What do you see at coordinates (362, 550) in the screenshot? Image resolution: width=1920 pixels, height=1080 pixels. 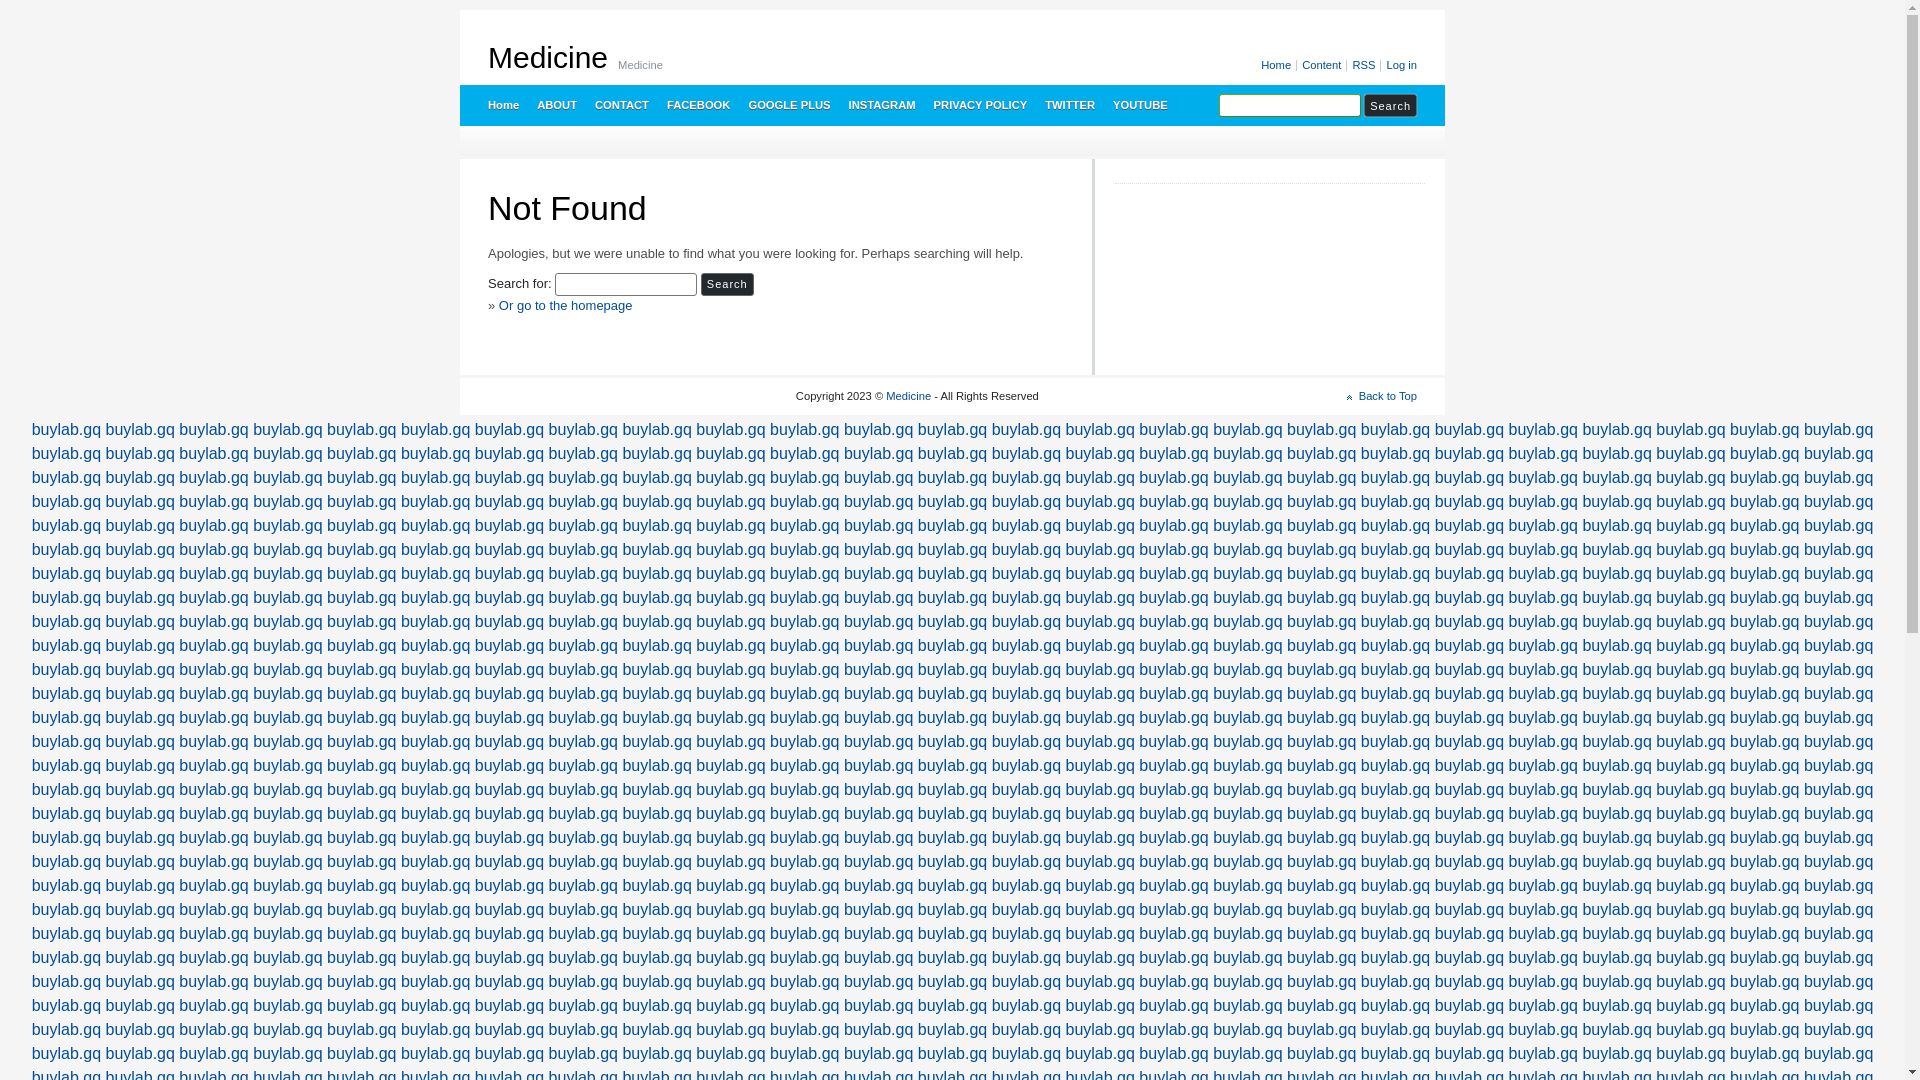 I see `buylab.gq` at bounding box center [362, 550].